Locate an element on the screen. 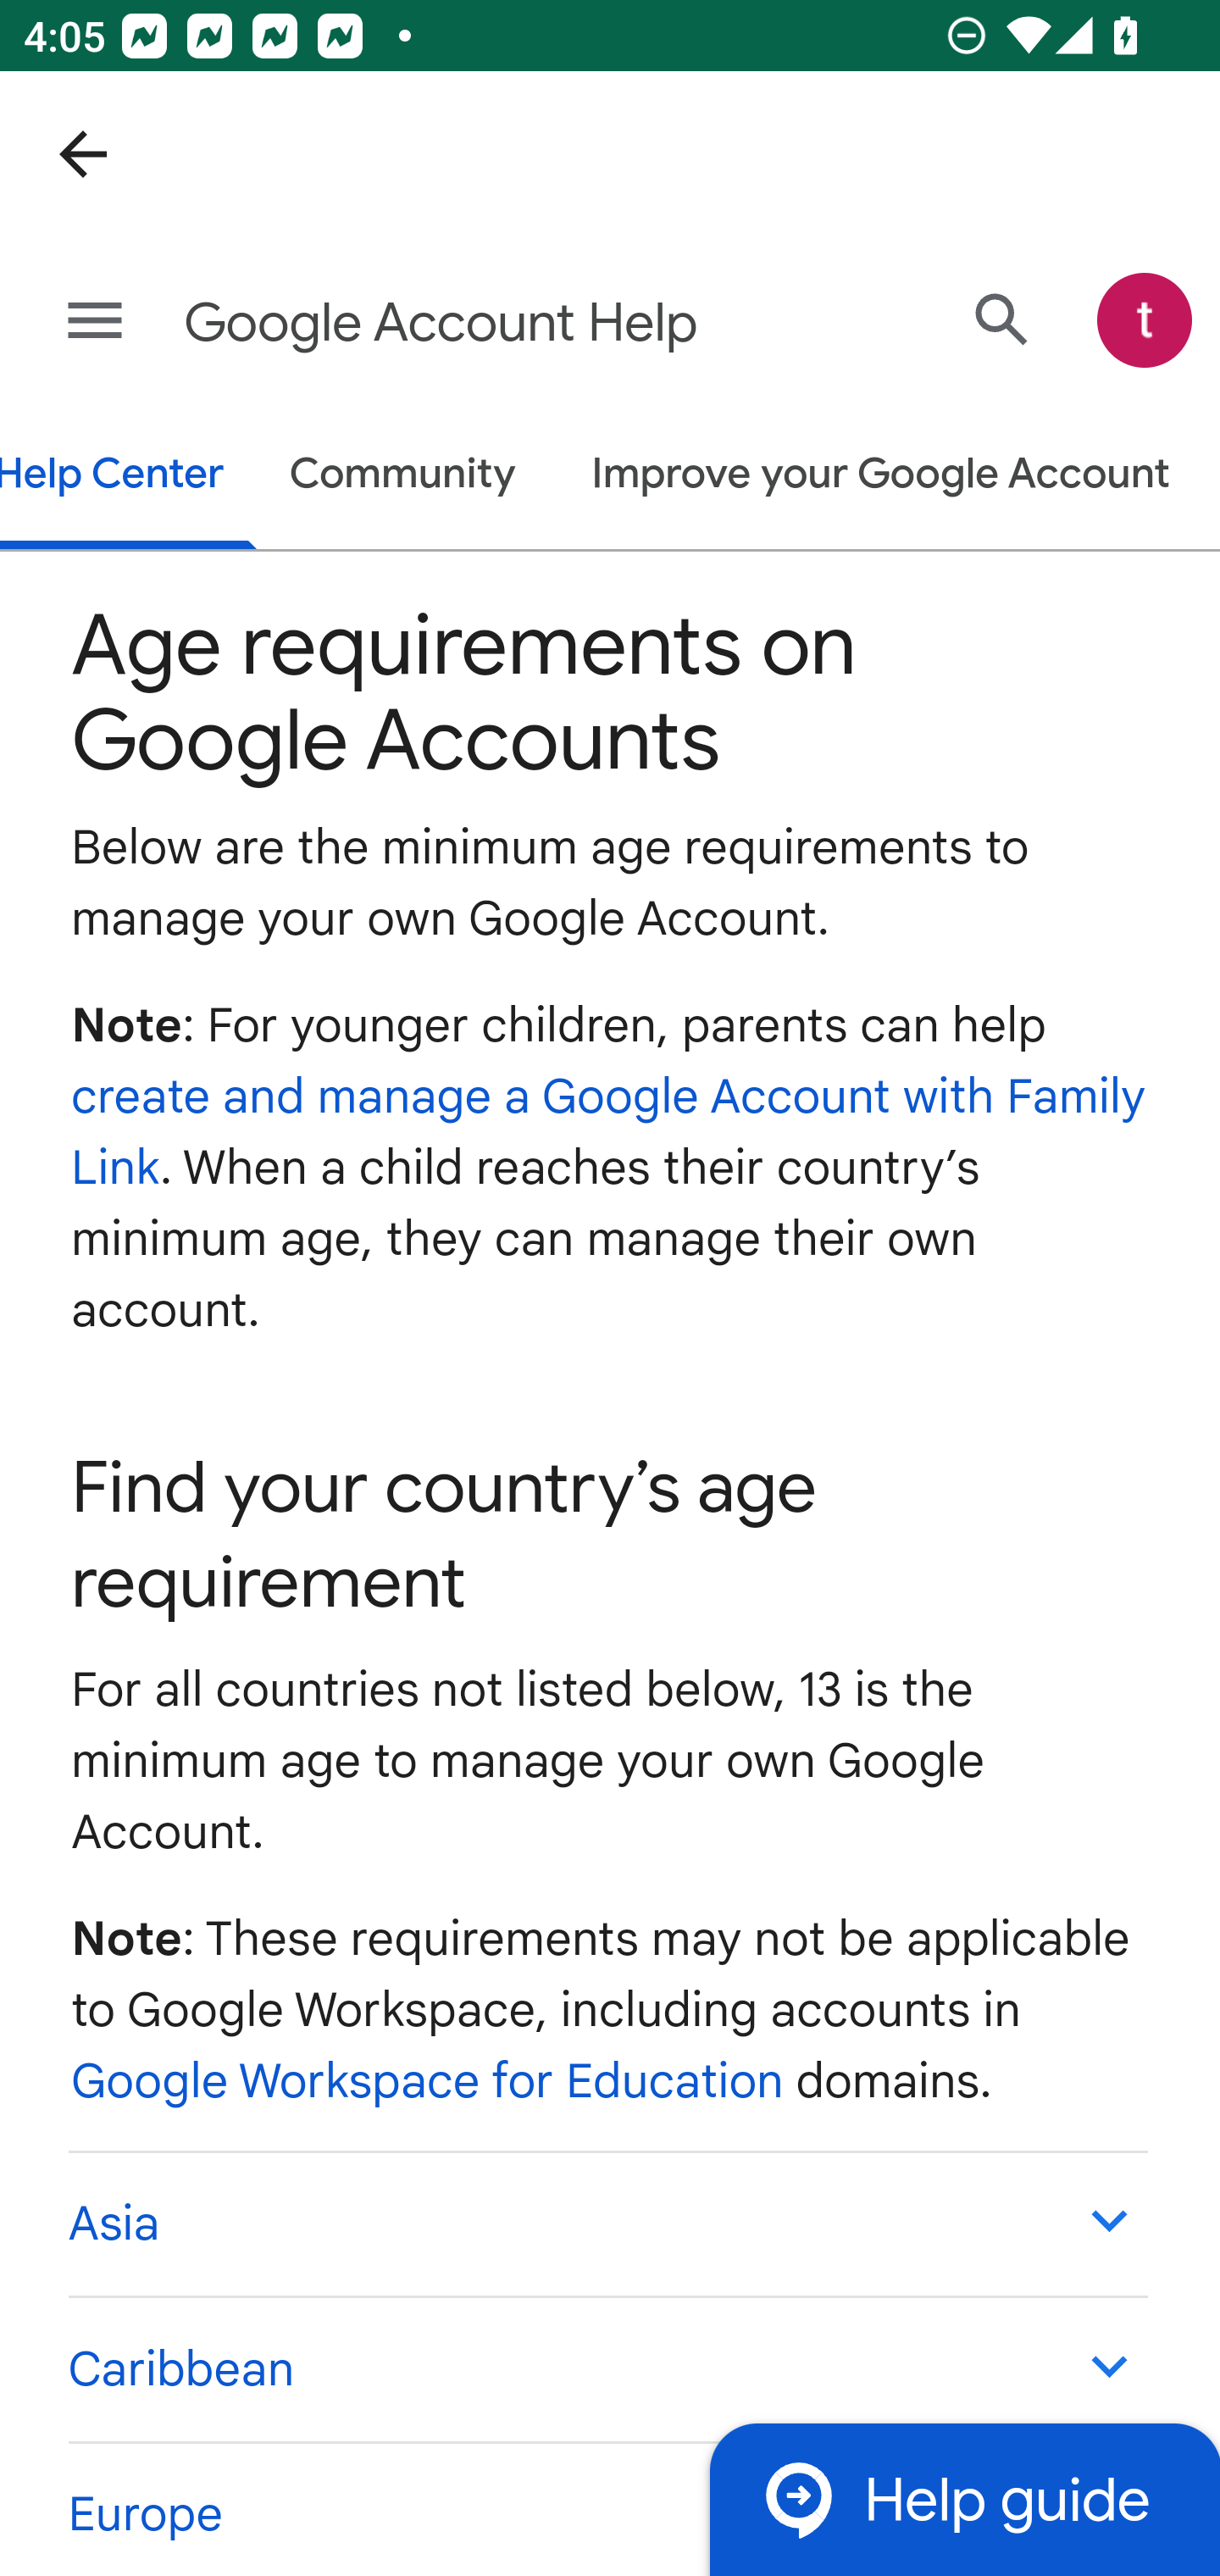  Caribbean is located at coordinates (607, 2369).